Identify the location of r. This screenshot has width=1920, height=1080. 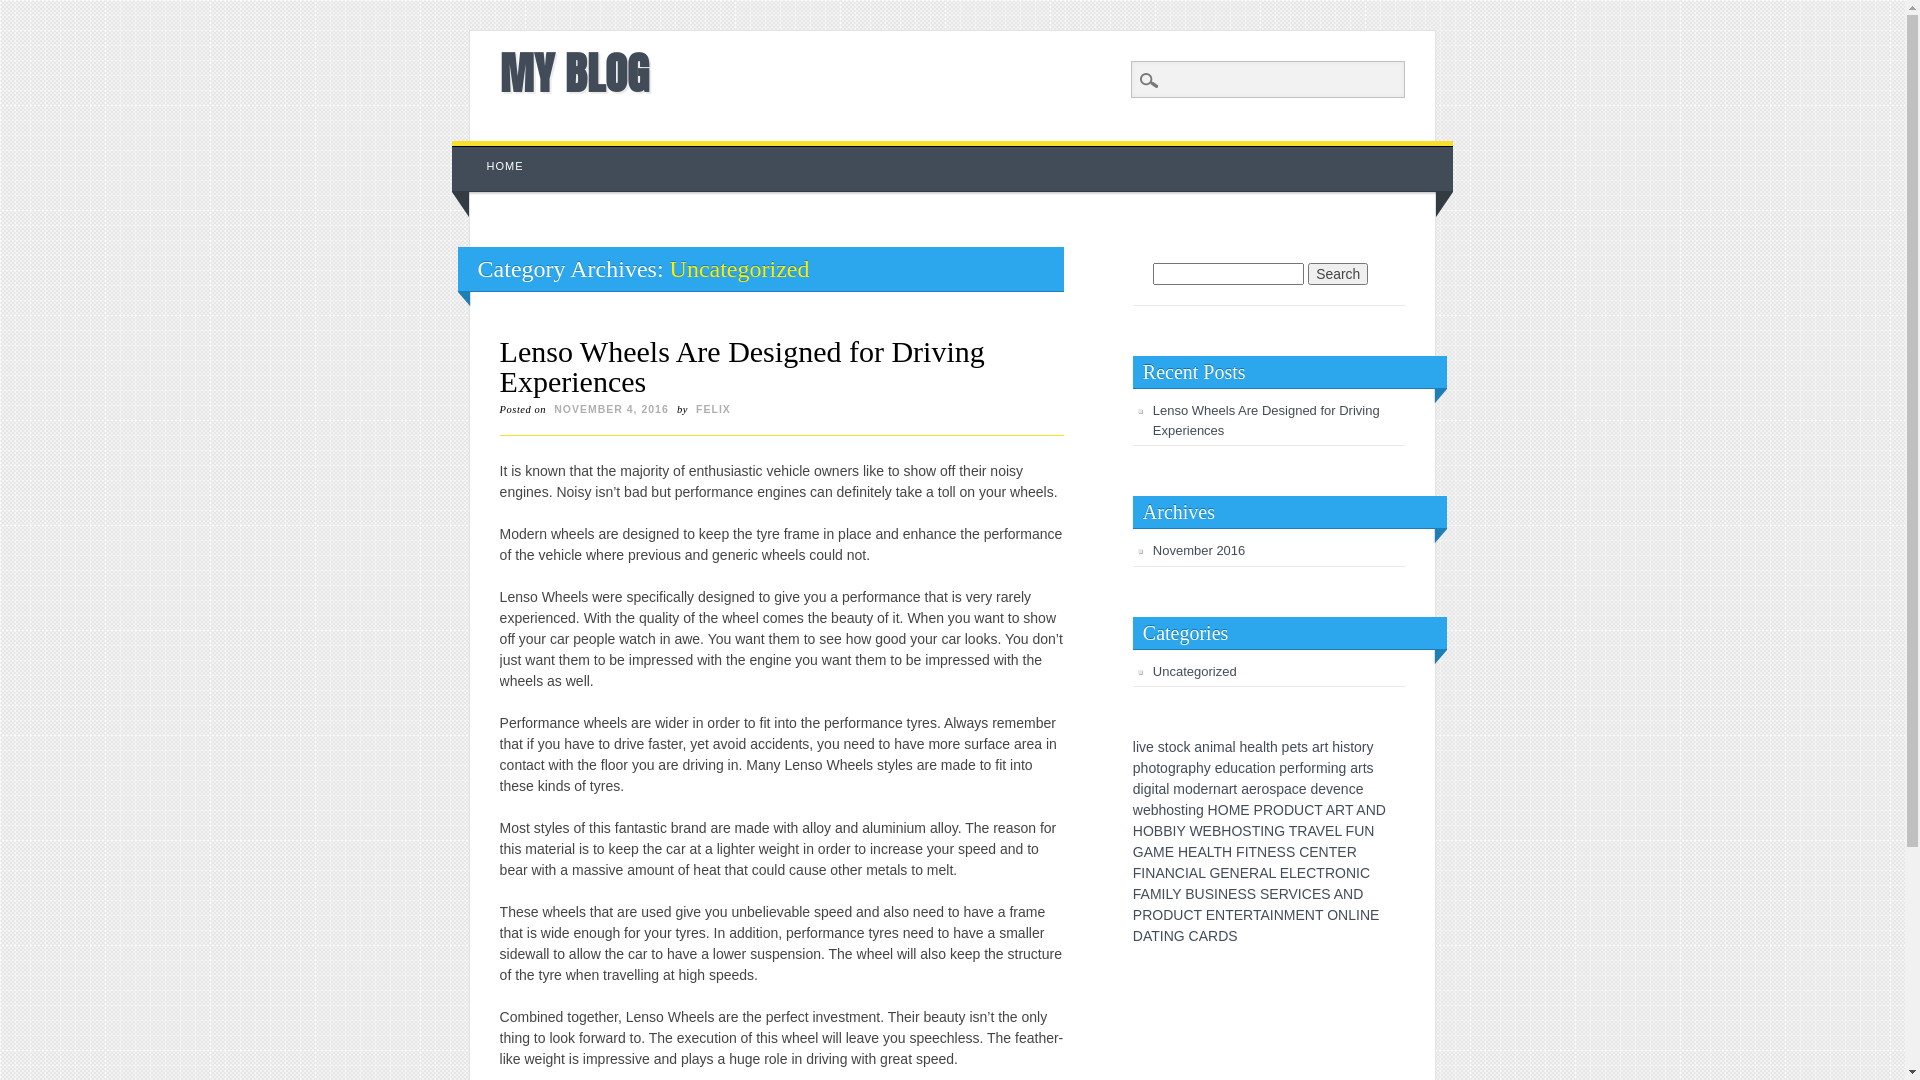
(1210, 789).